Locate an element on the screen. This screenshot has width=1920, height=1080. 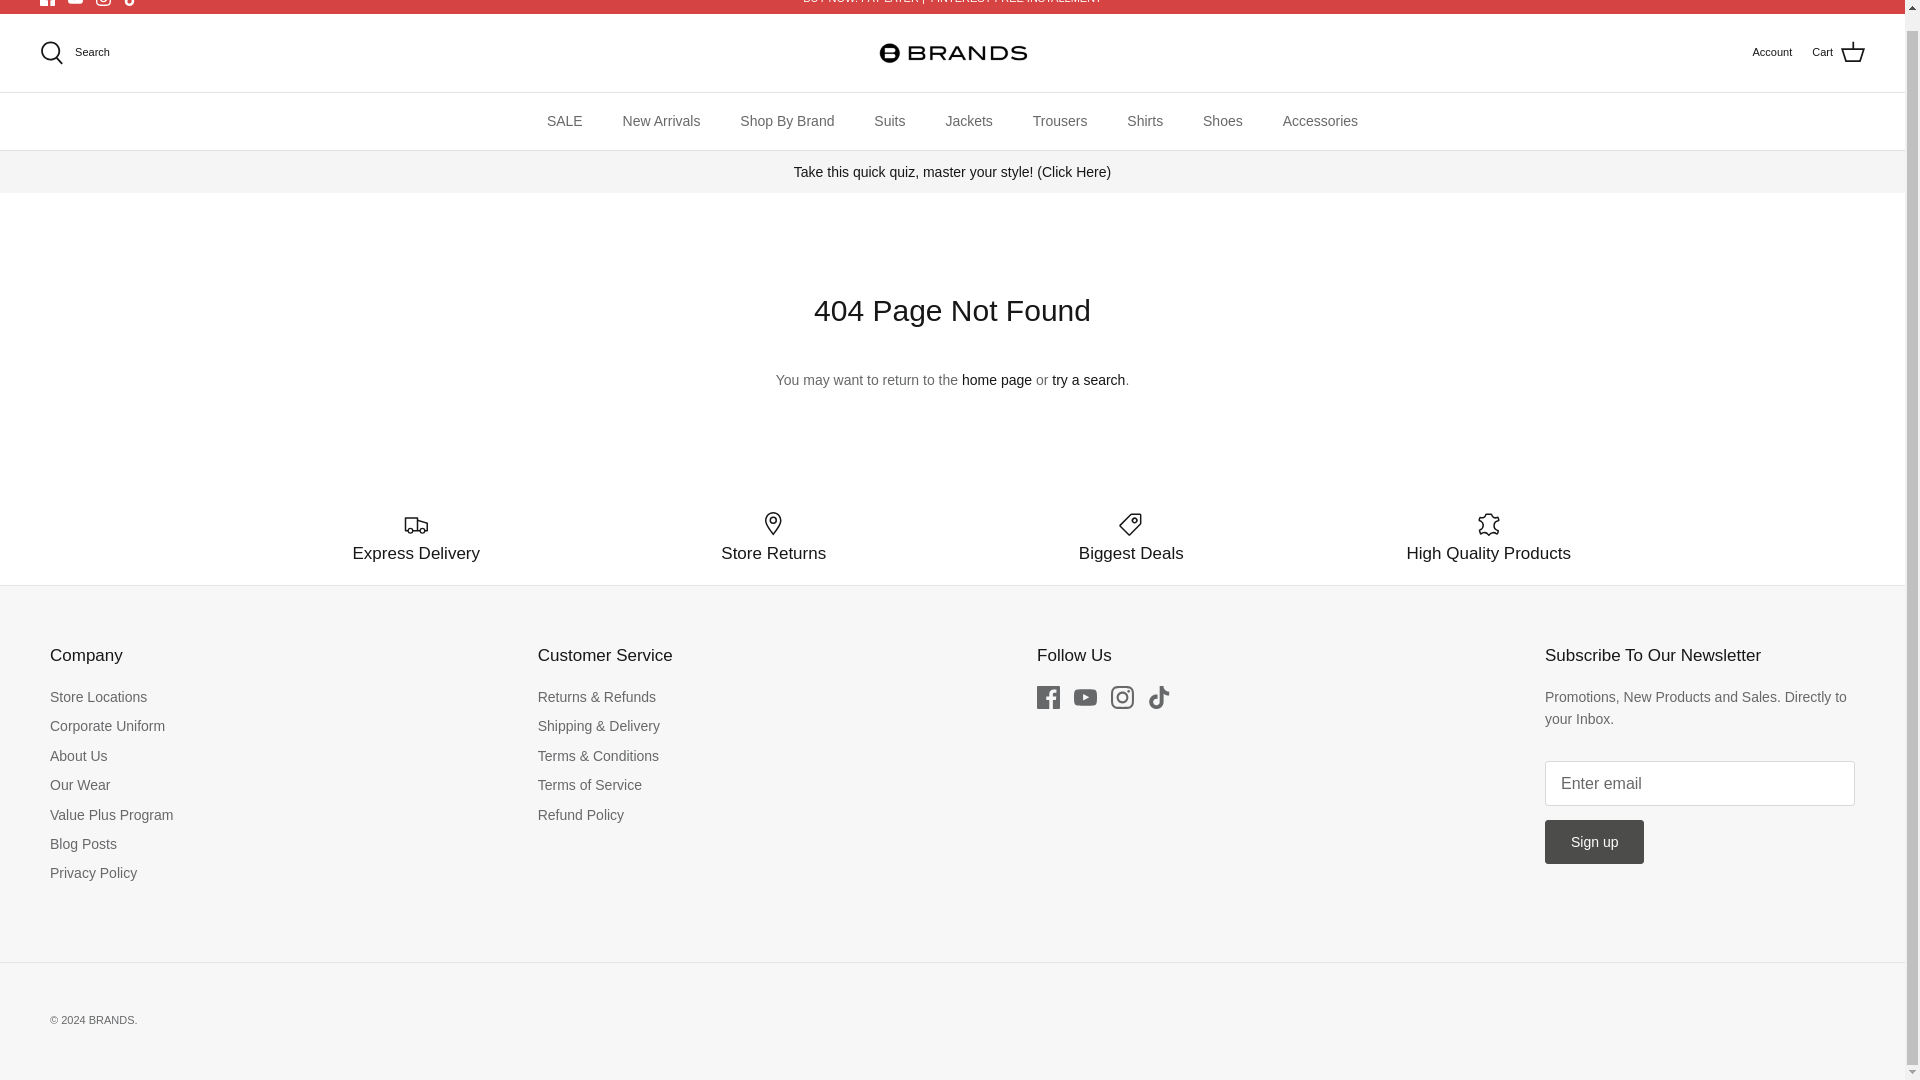
Search is located at coordinates (74, 52).